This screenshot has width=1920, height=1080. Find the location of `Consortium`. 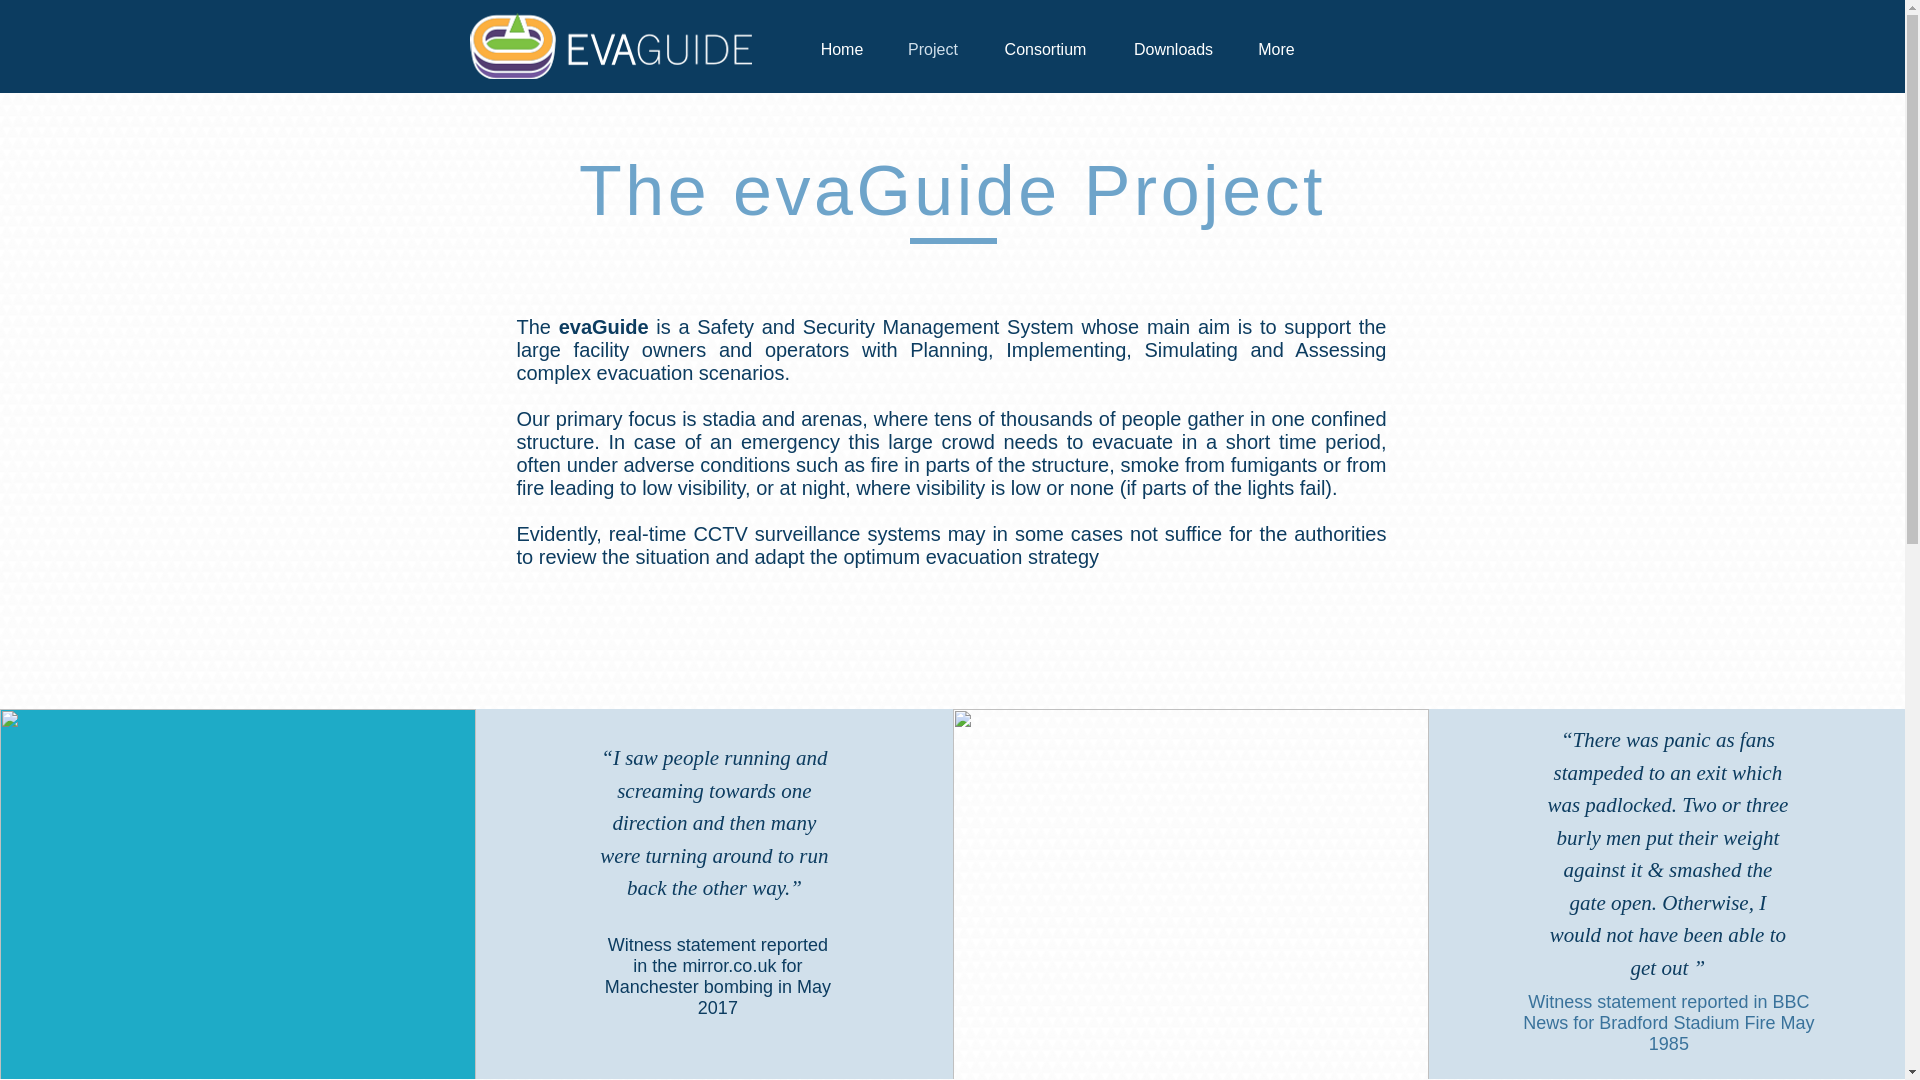

Consortium is located at coordinates (1044, 48).